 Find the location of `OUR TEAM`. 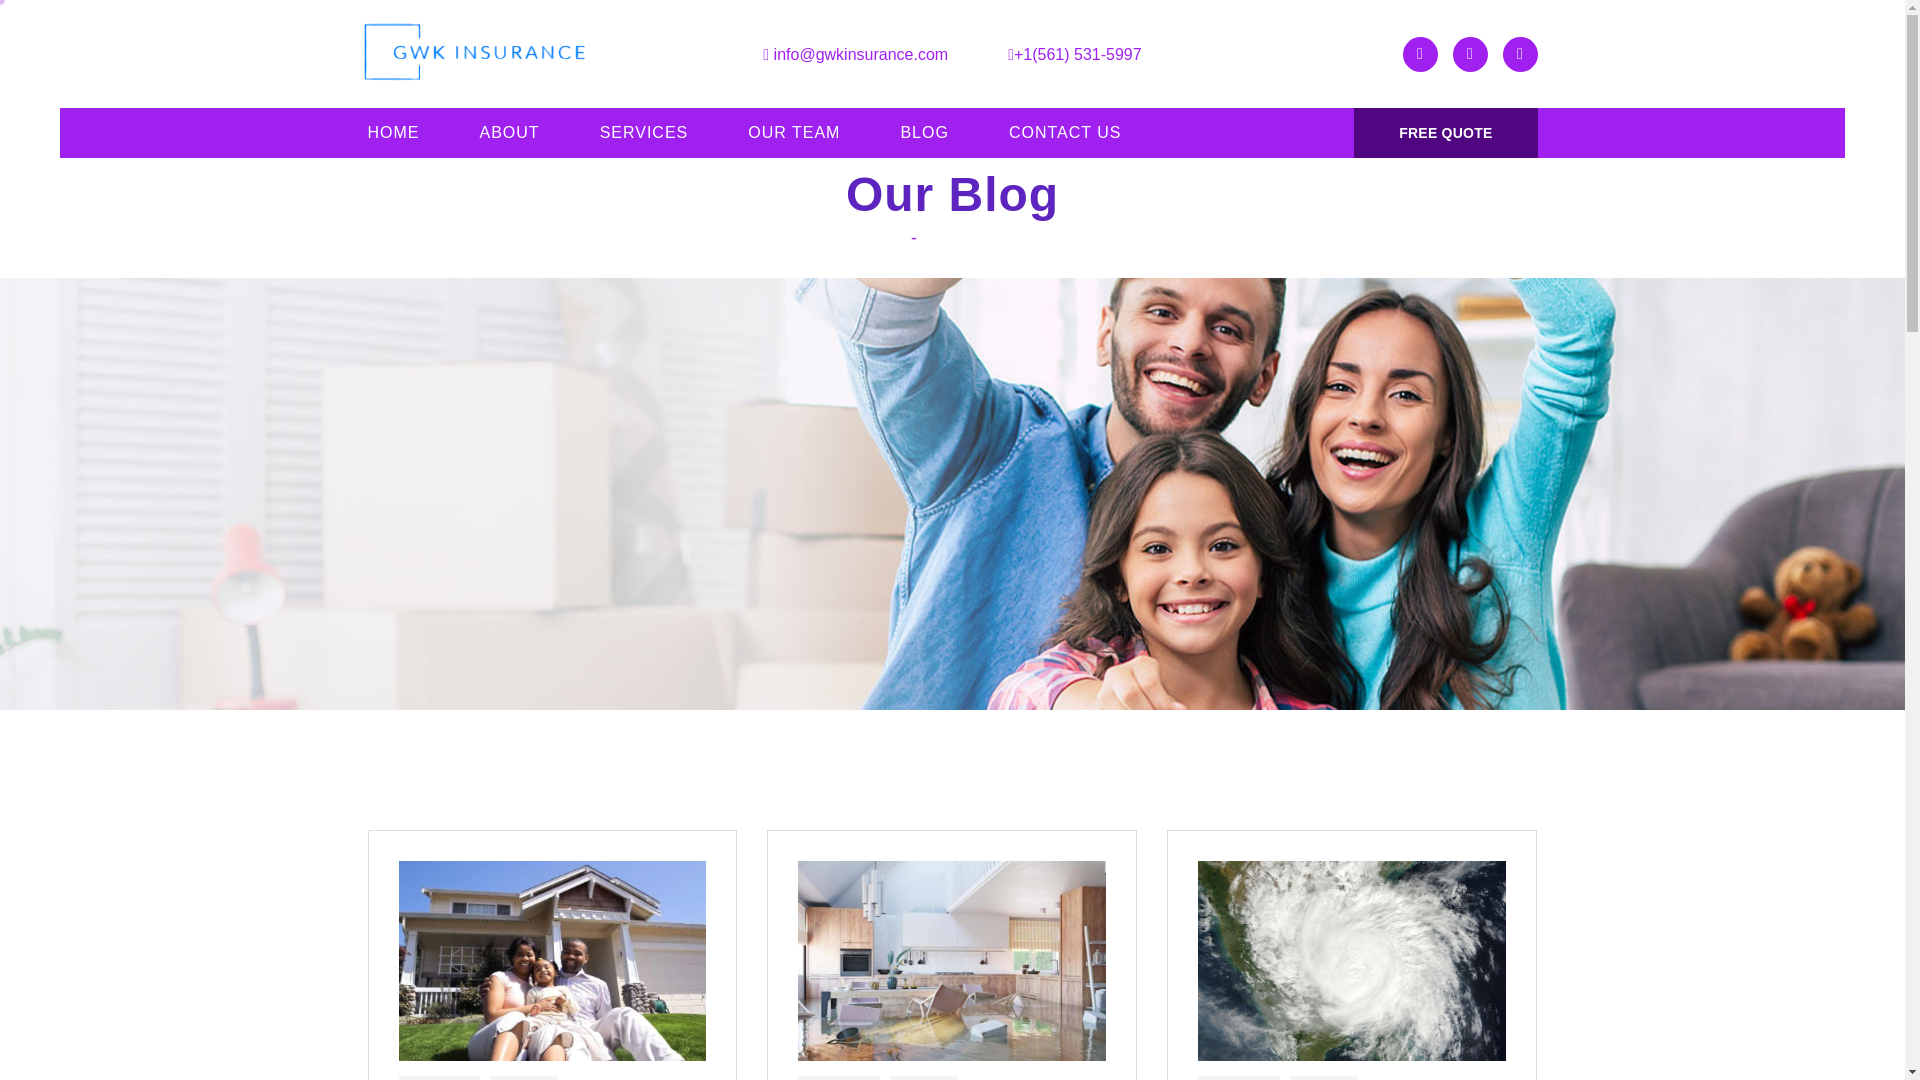

OUR TEAM is located at coordinates (794, 132).